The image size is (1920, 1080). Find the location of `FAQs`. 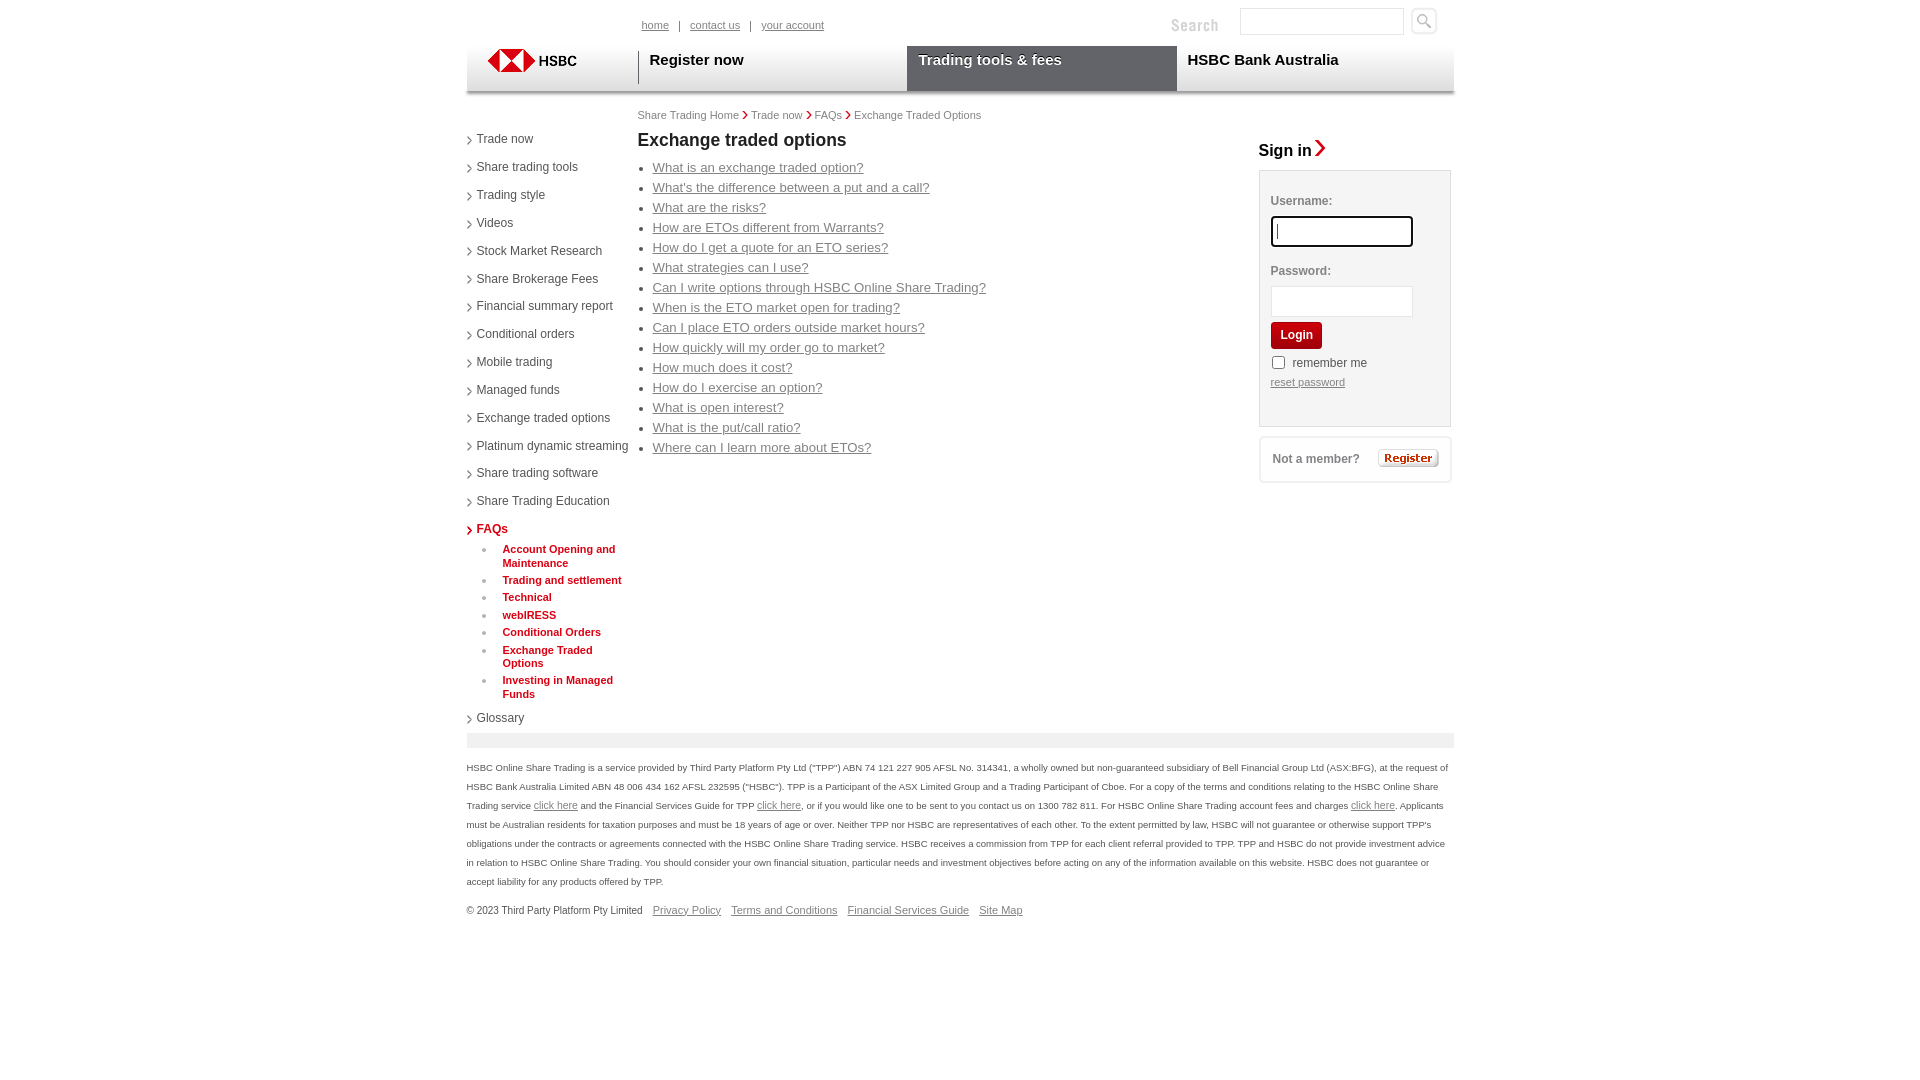

FAQs is located at coordinates (829, 115).